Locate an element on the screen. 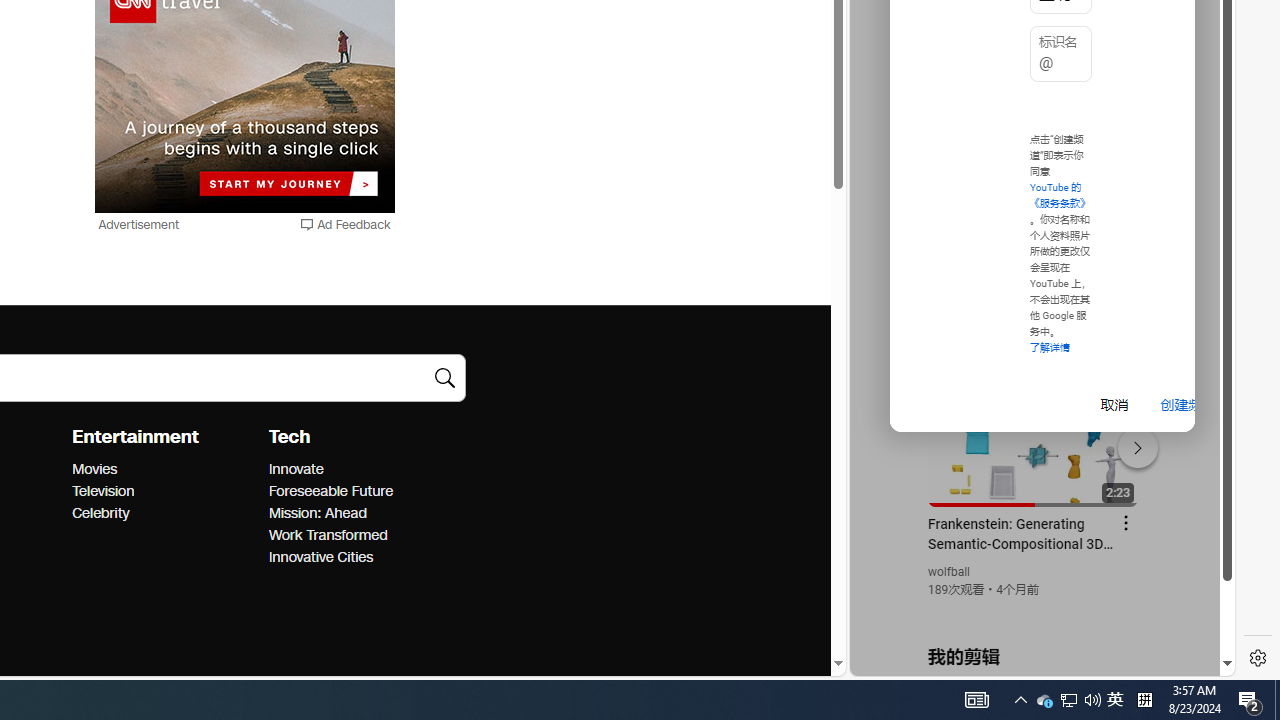 Image resolution: width=1280 pixels, height=720 pixels. Entertainment Movies is located at coordinates (94, 469).